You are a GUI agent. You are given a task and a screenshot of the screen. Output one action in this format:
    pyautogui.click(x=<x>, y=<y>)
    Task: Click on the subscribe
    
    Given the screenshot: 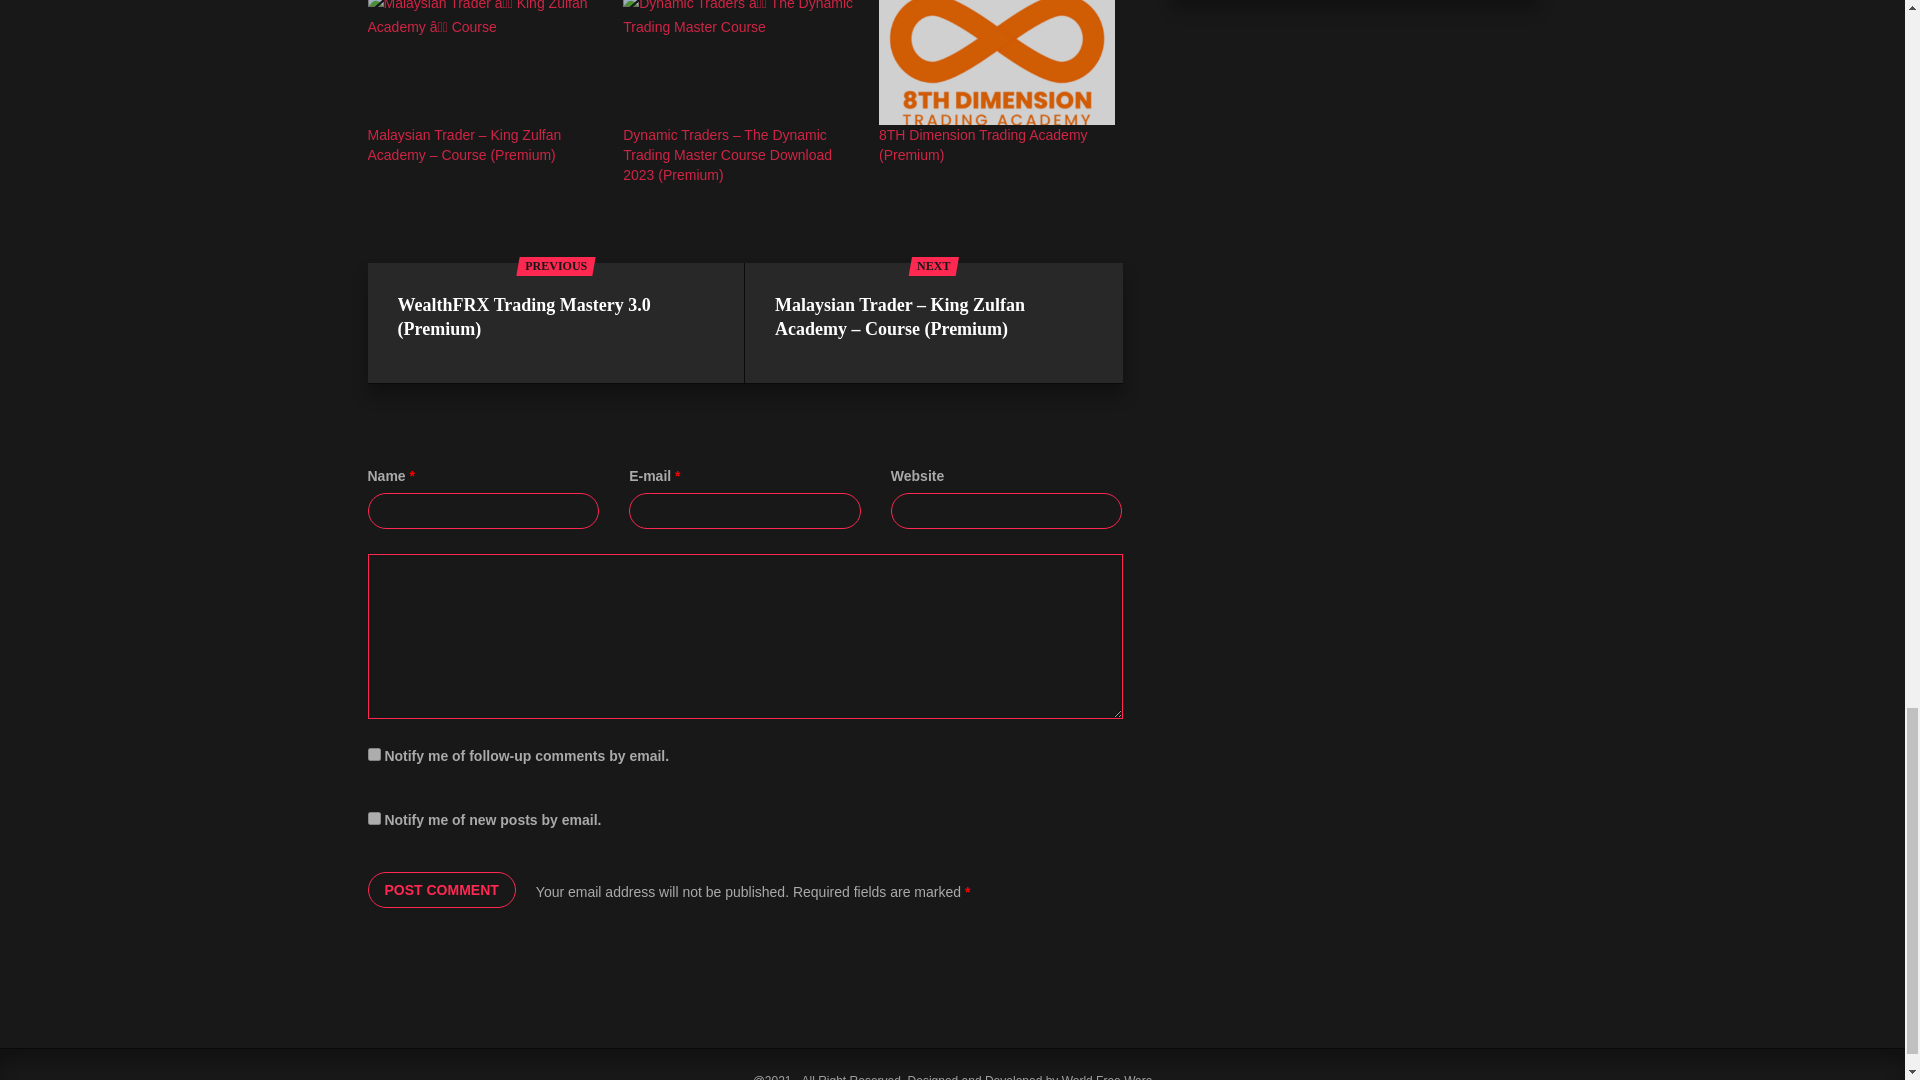 What is the action you would take?
    pyautogui.click(x=374, y=754)
    